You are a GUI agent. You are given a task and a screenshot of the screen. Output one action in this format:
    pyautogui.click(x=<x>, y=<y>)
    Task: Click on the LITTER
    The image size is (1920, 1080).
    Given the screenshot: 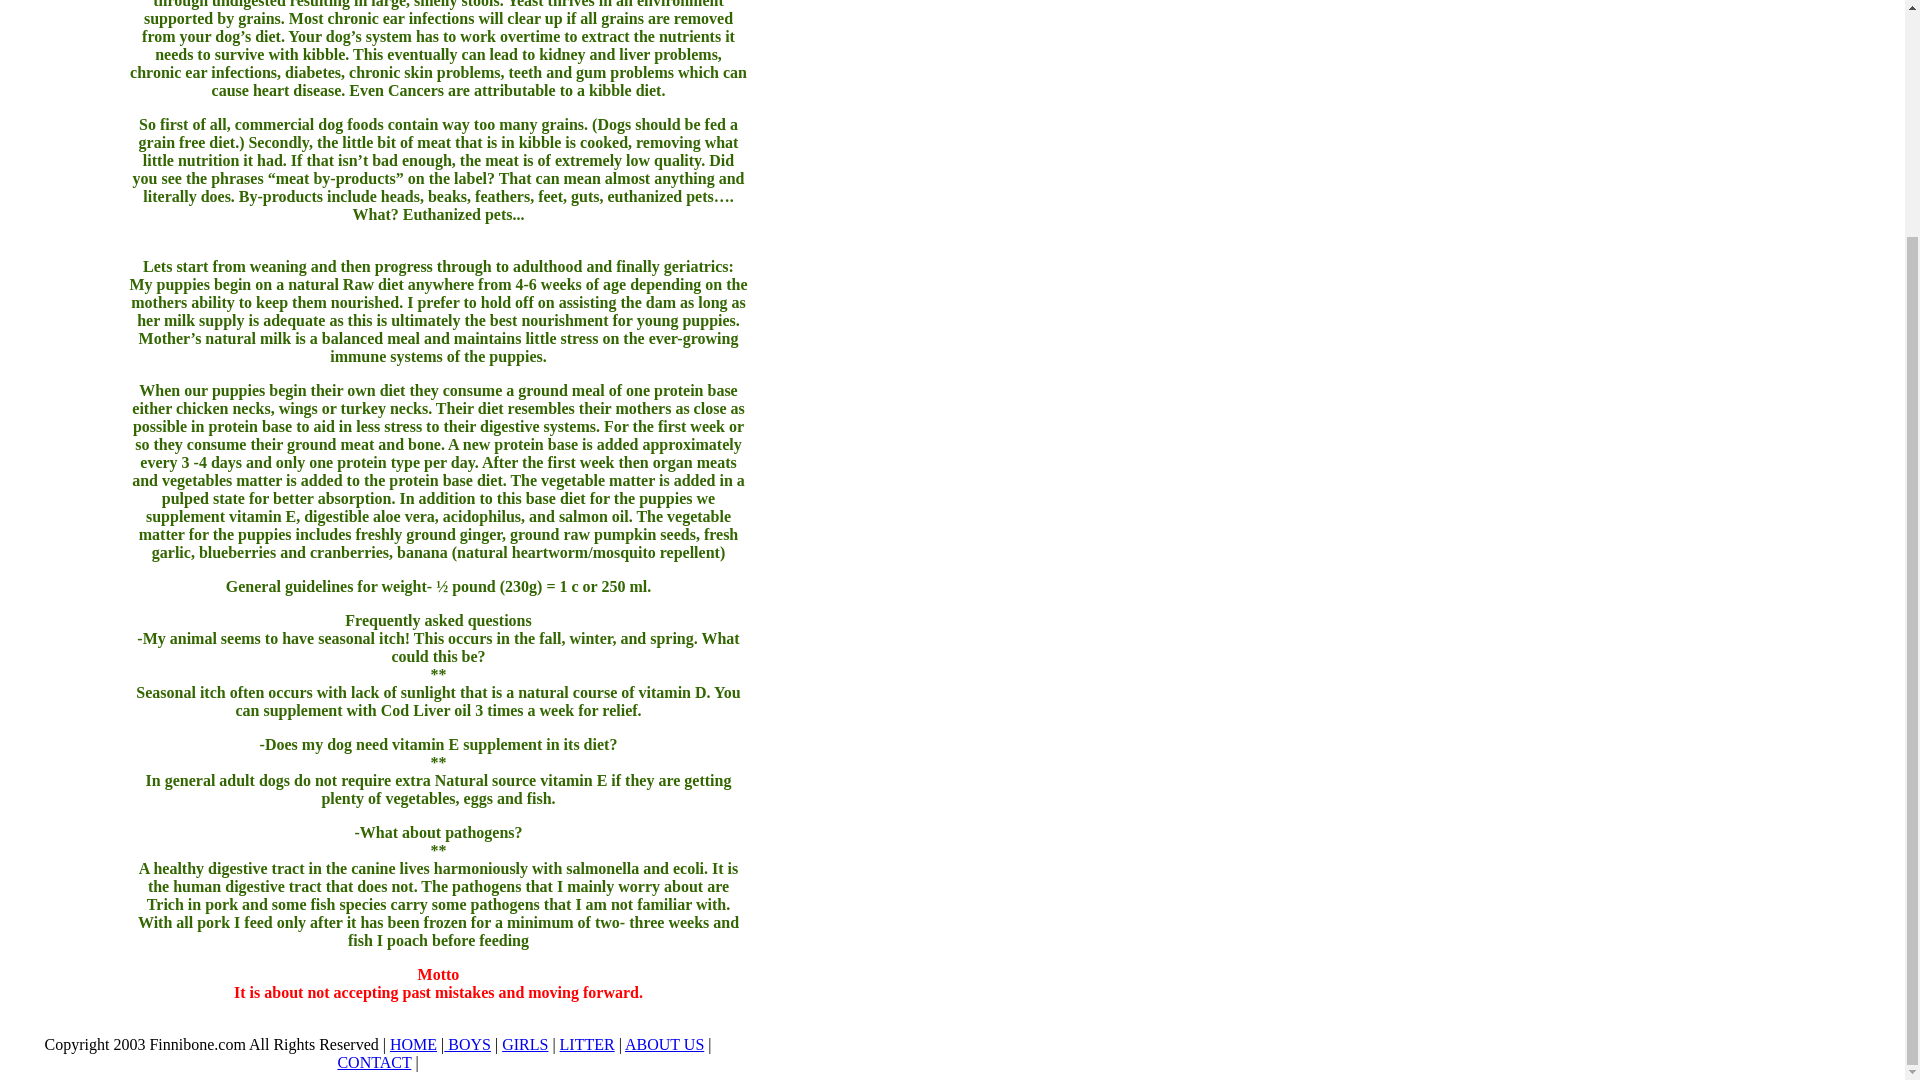 What is the action you would take?
    pyautogui.click(x=587, y=1044)
    